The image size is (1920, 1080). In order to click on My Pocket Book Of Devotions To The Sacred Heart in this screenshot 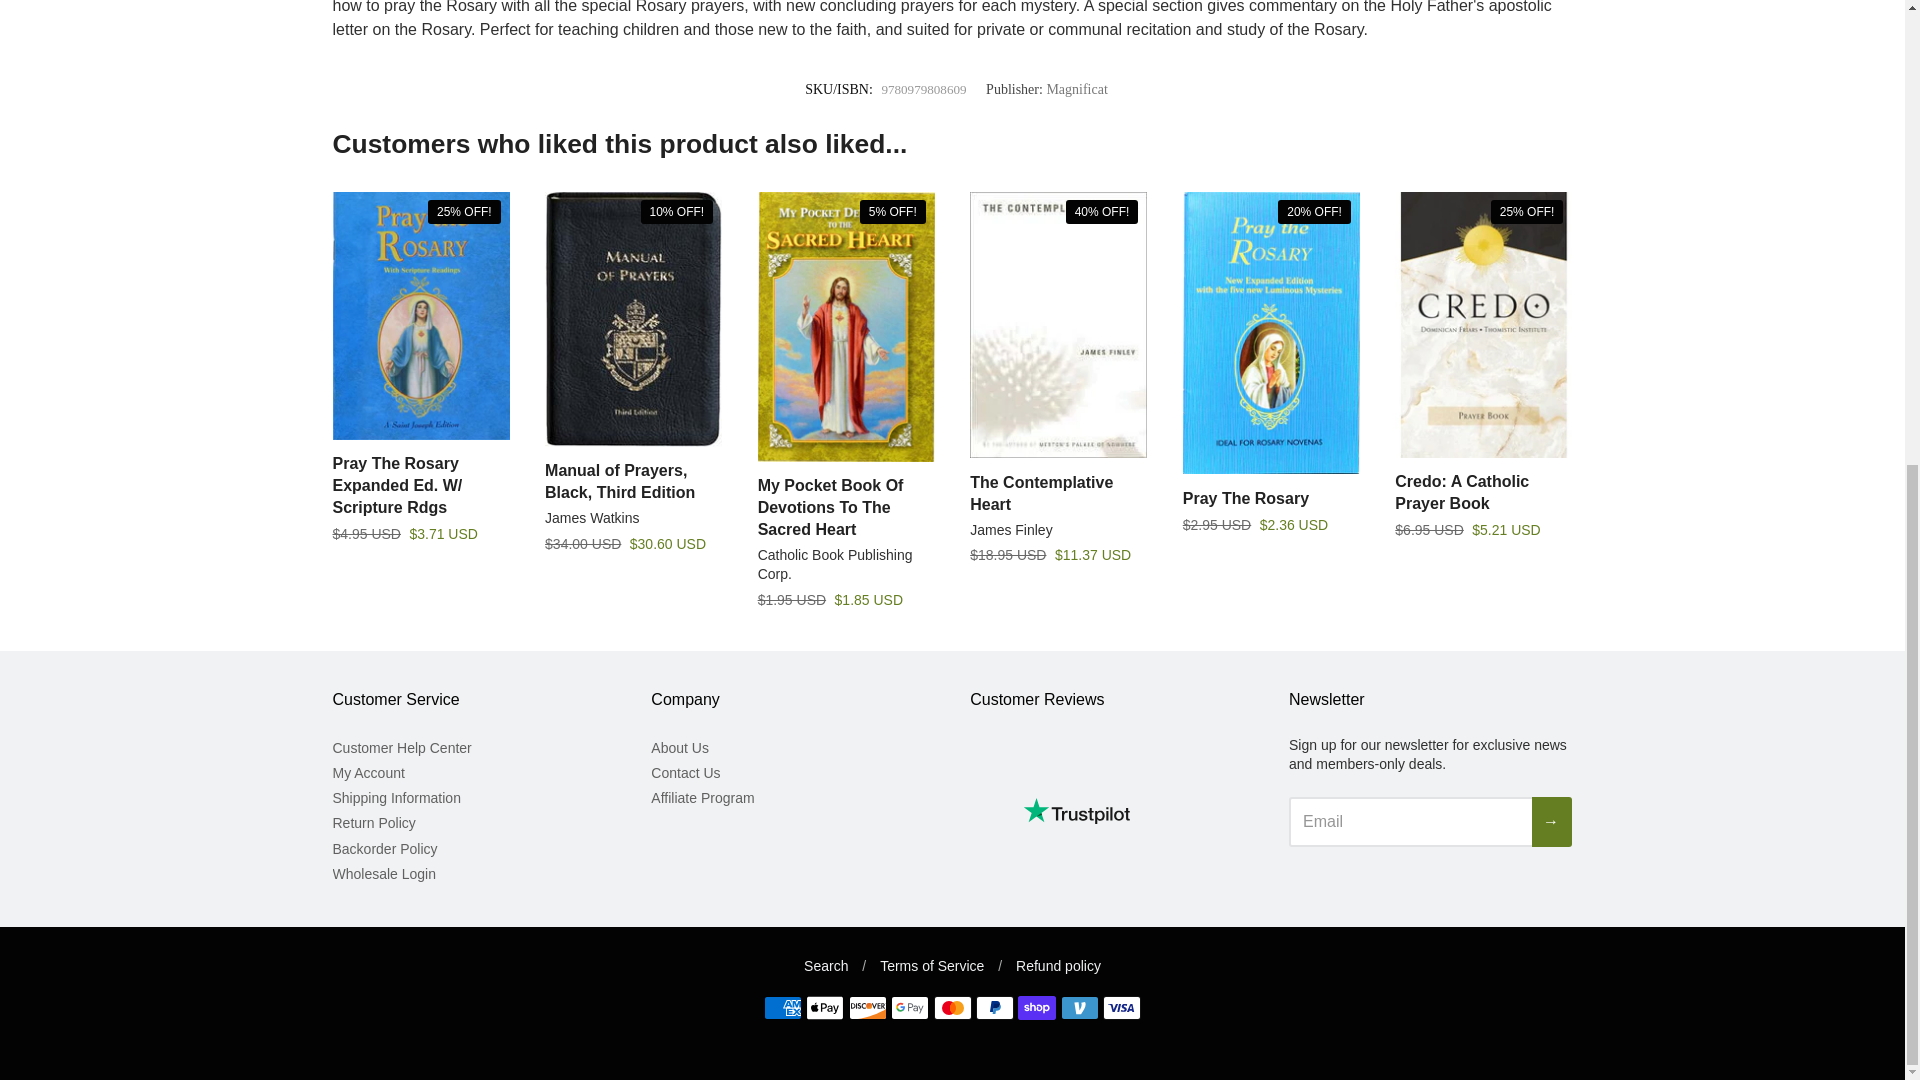, I will do `click(831, 507)`.